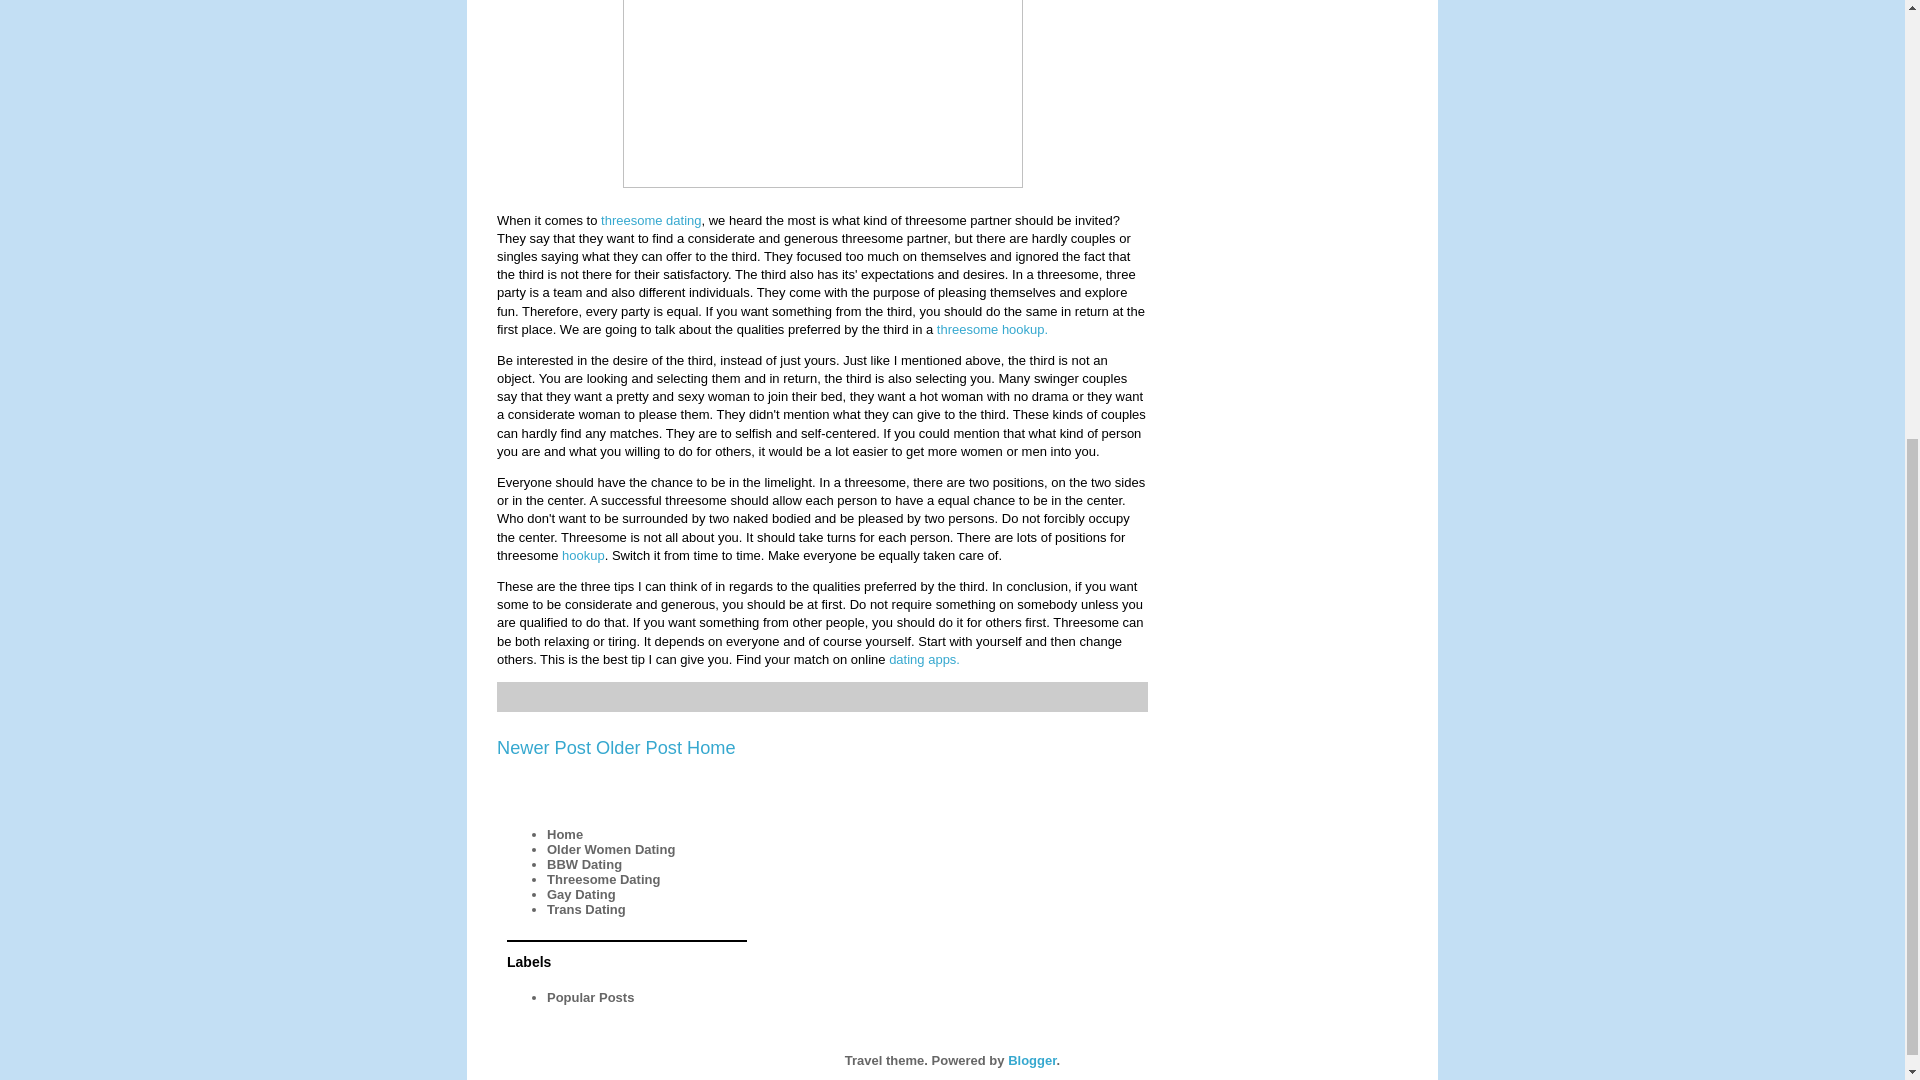 This screenshot has width=1920, height=1080. Describe the element at coordinates (565, 834) in the screenshot. I see `Home` at that location.